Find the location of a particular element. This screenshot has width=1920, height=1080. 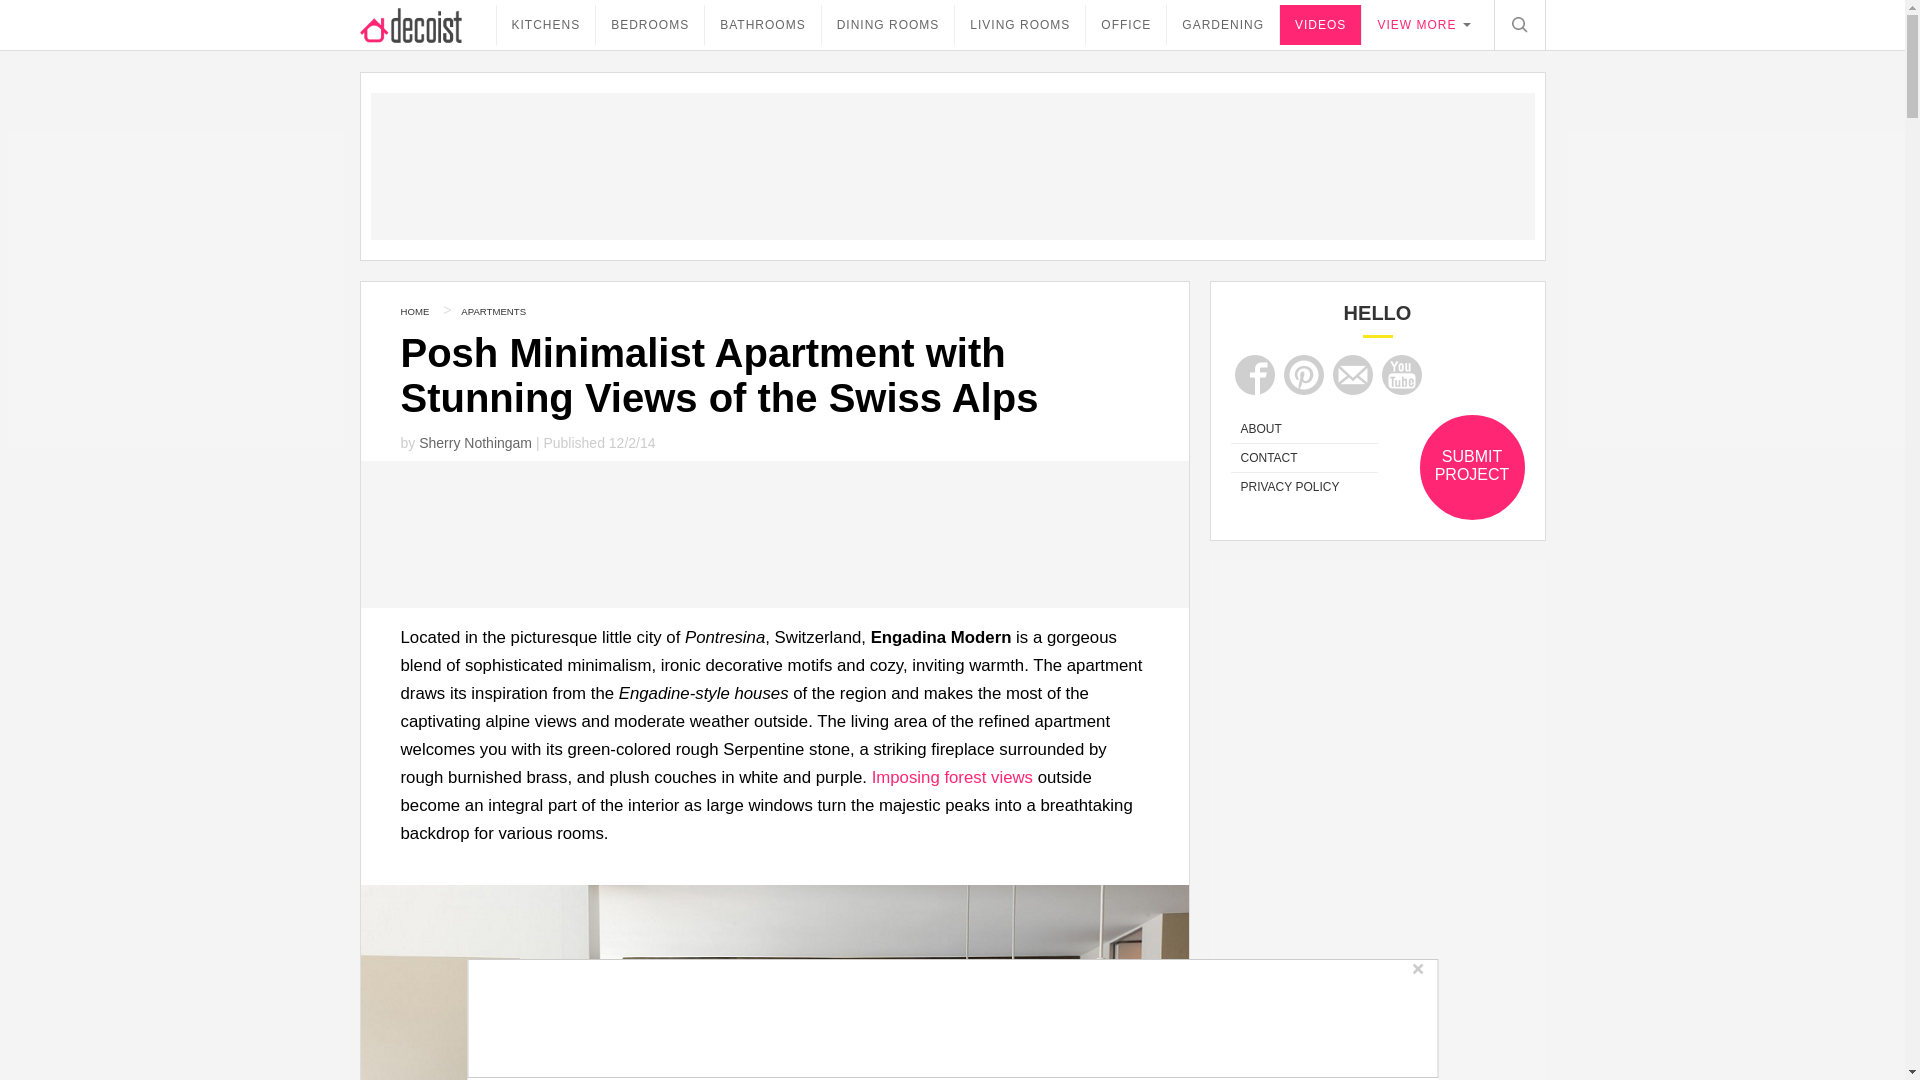

Apartments is located at coordinates (493, 310).